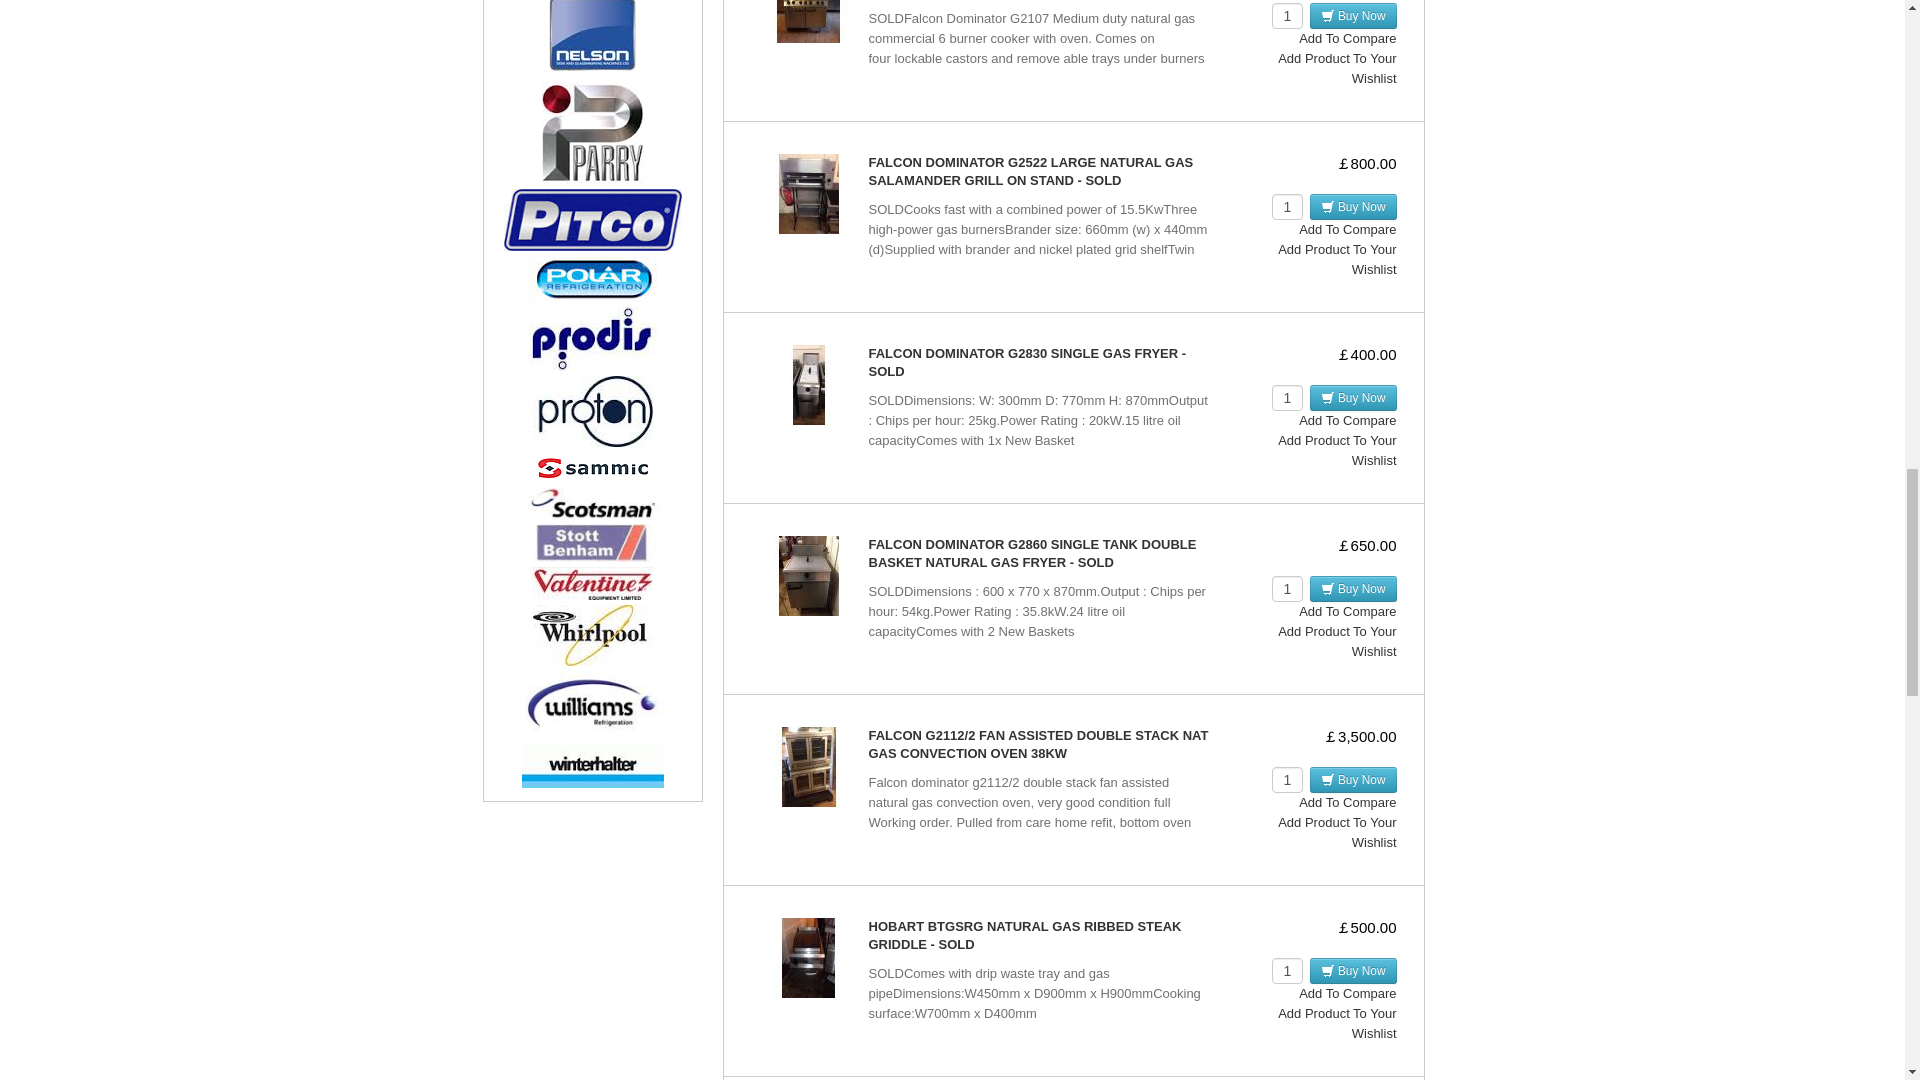  What do you see at coordinates (1287, 398) in the screenshot?
I see `1` at bounding box center [1287, 398].